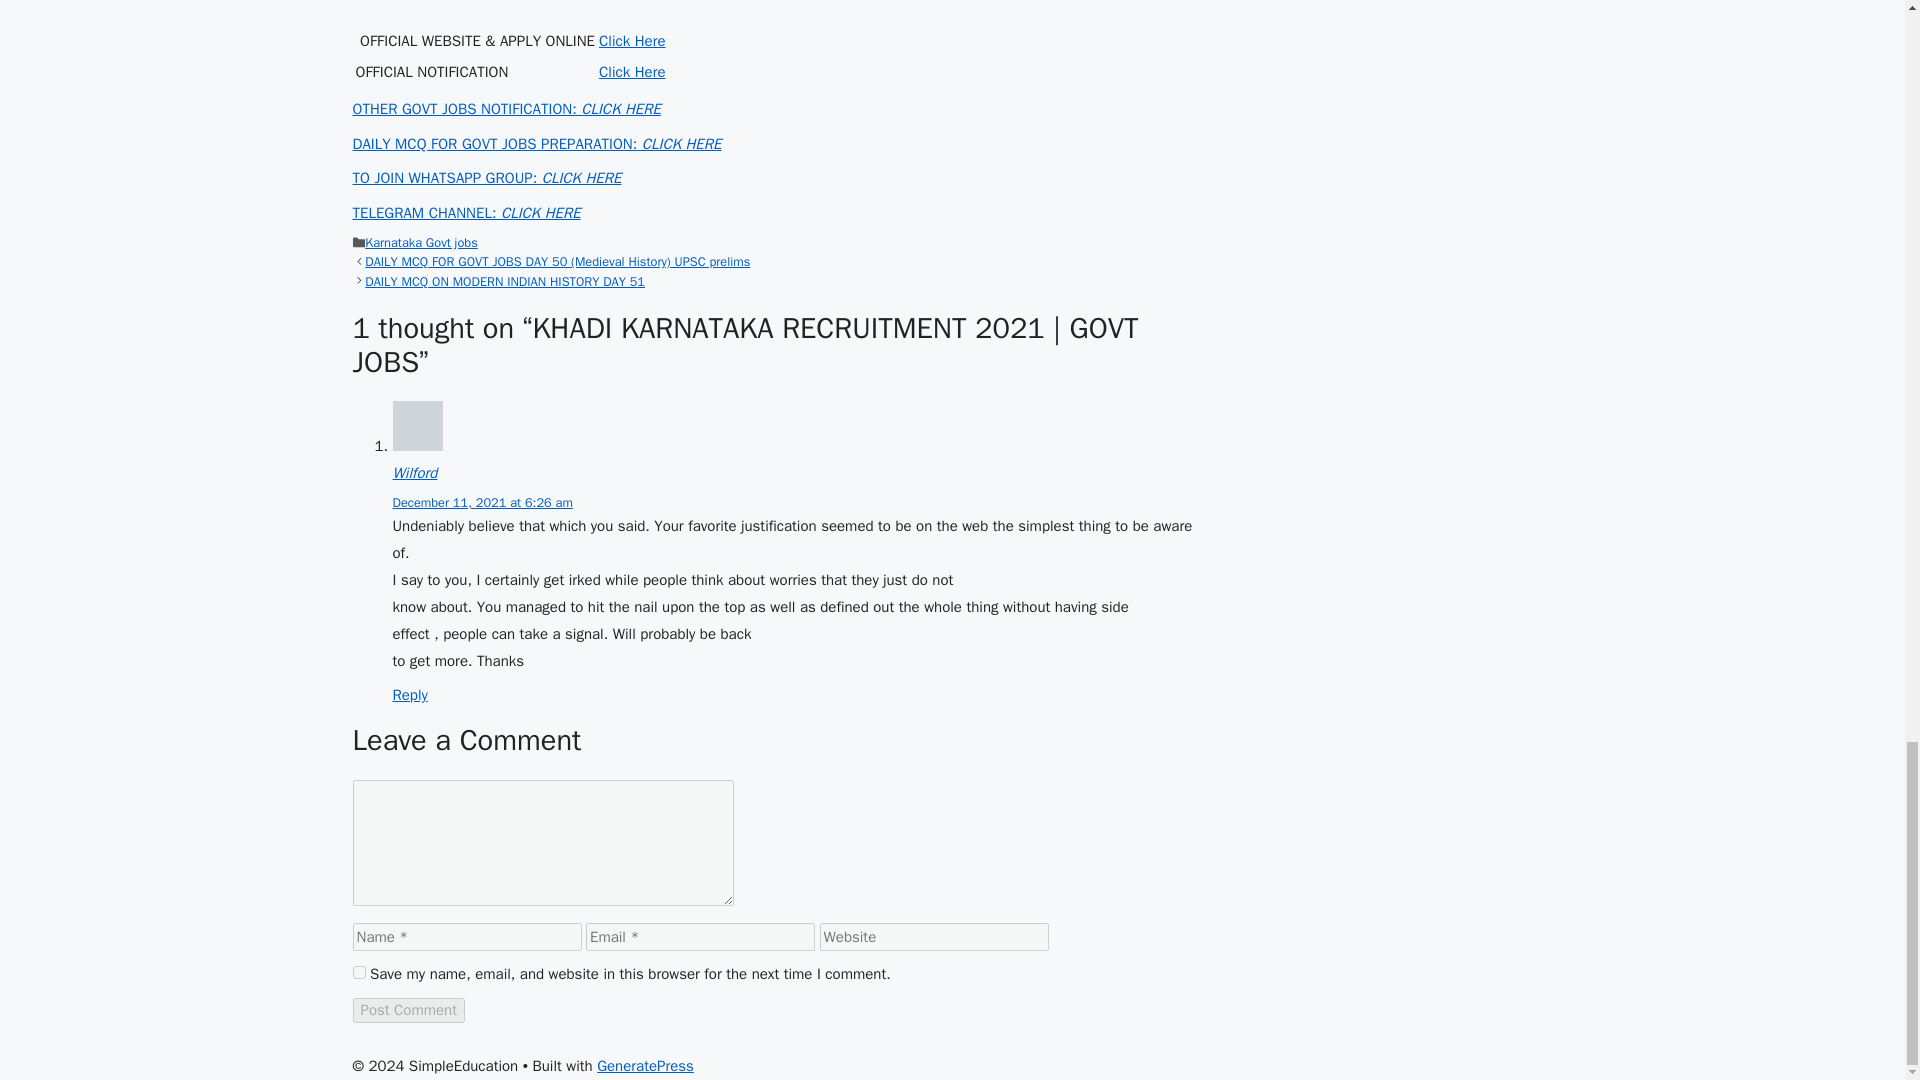  Describe the element at coordinates (414, 472) in the screenshot. I see `Wilford` at that location.